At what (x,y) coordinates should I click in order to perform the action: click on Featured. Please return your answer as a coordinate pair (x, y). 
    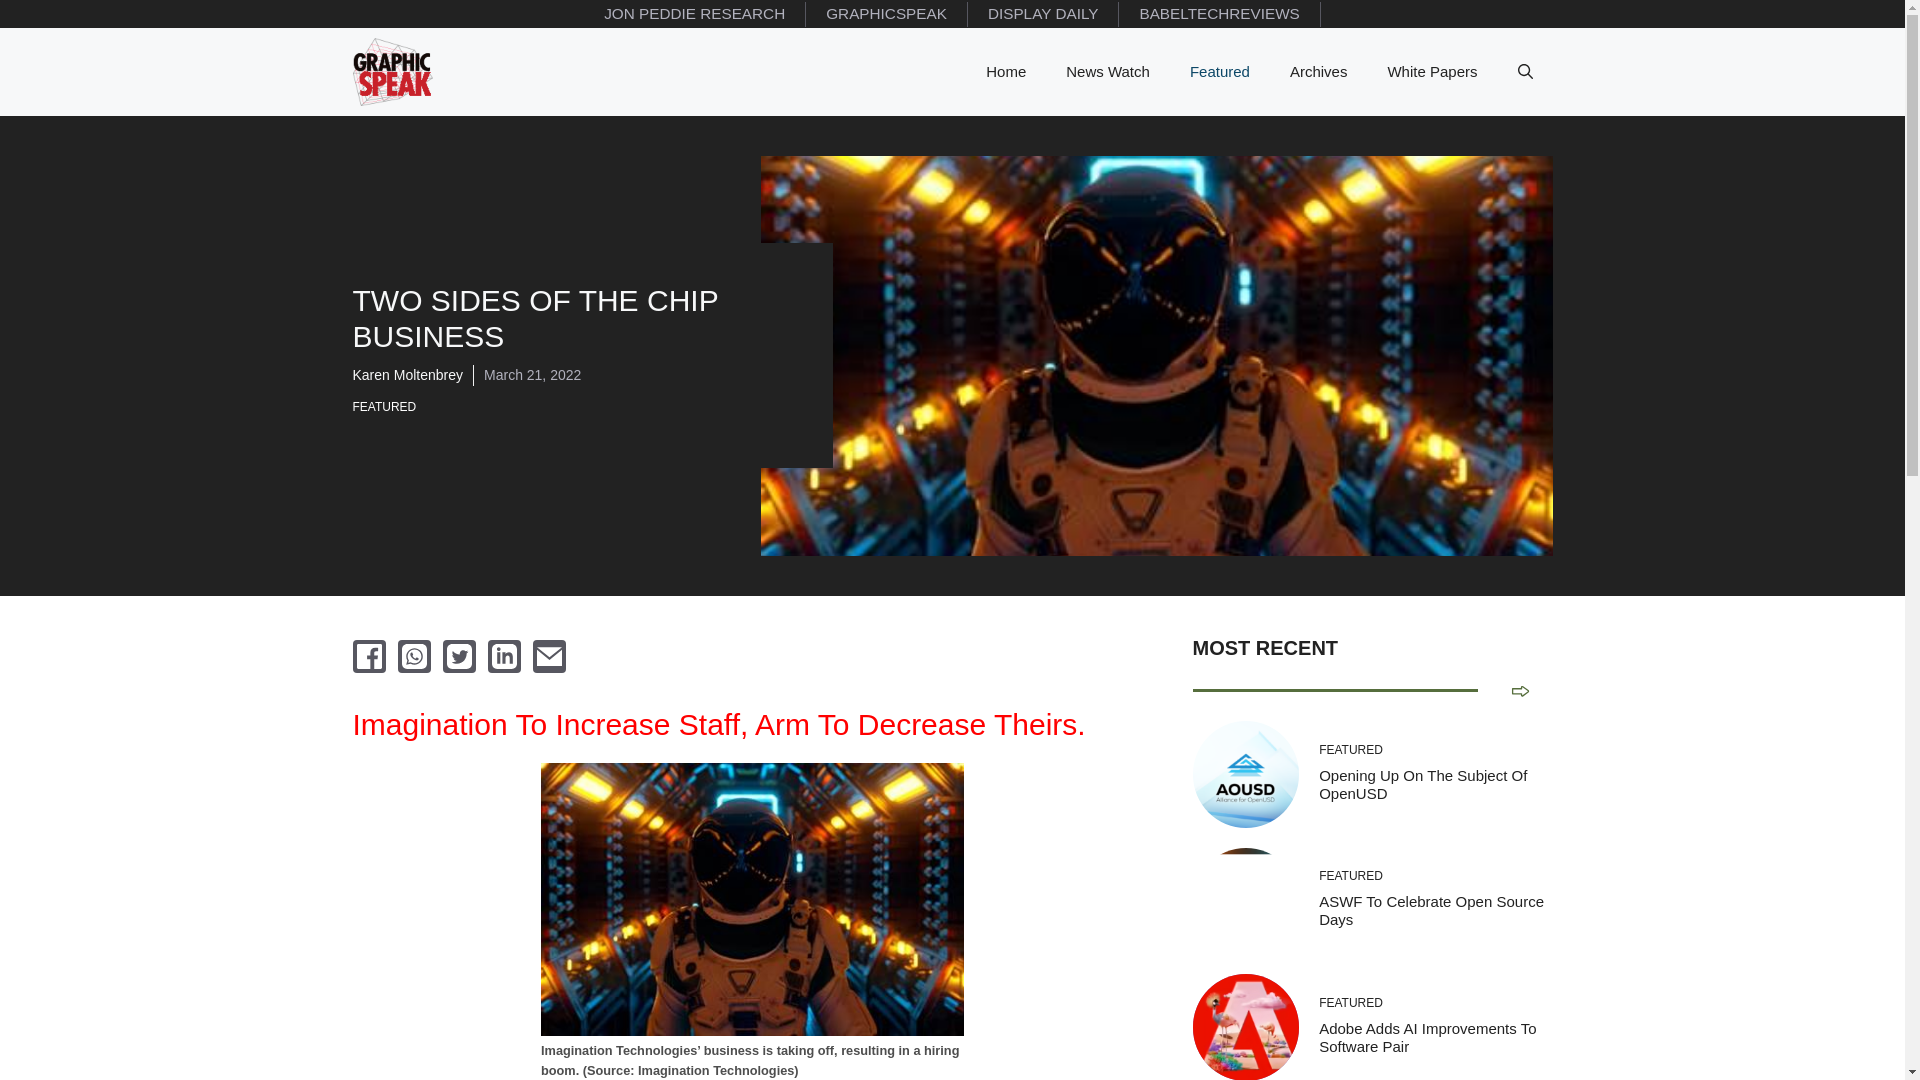
    Looking at the image, I should click on (1219, 72).